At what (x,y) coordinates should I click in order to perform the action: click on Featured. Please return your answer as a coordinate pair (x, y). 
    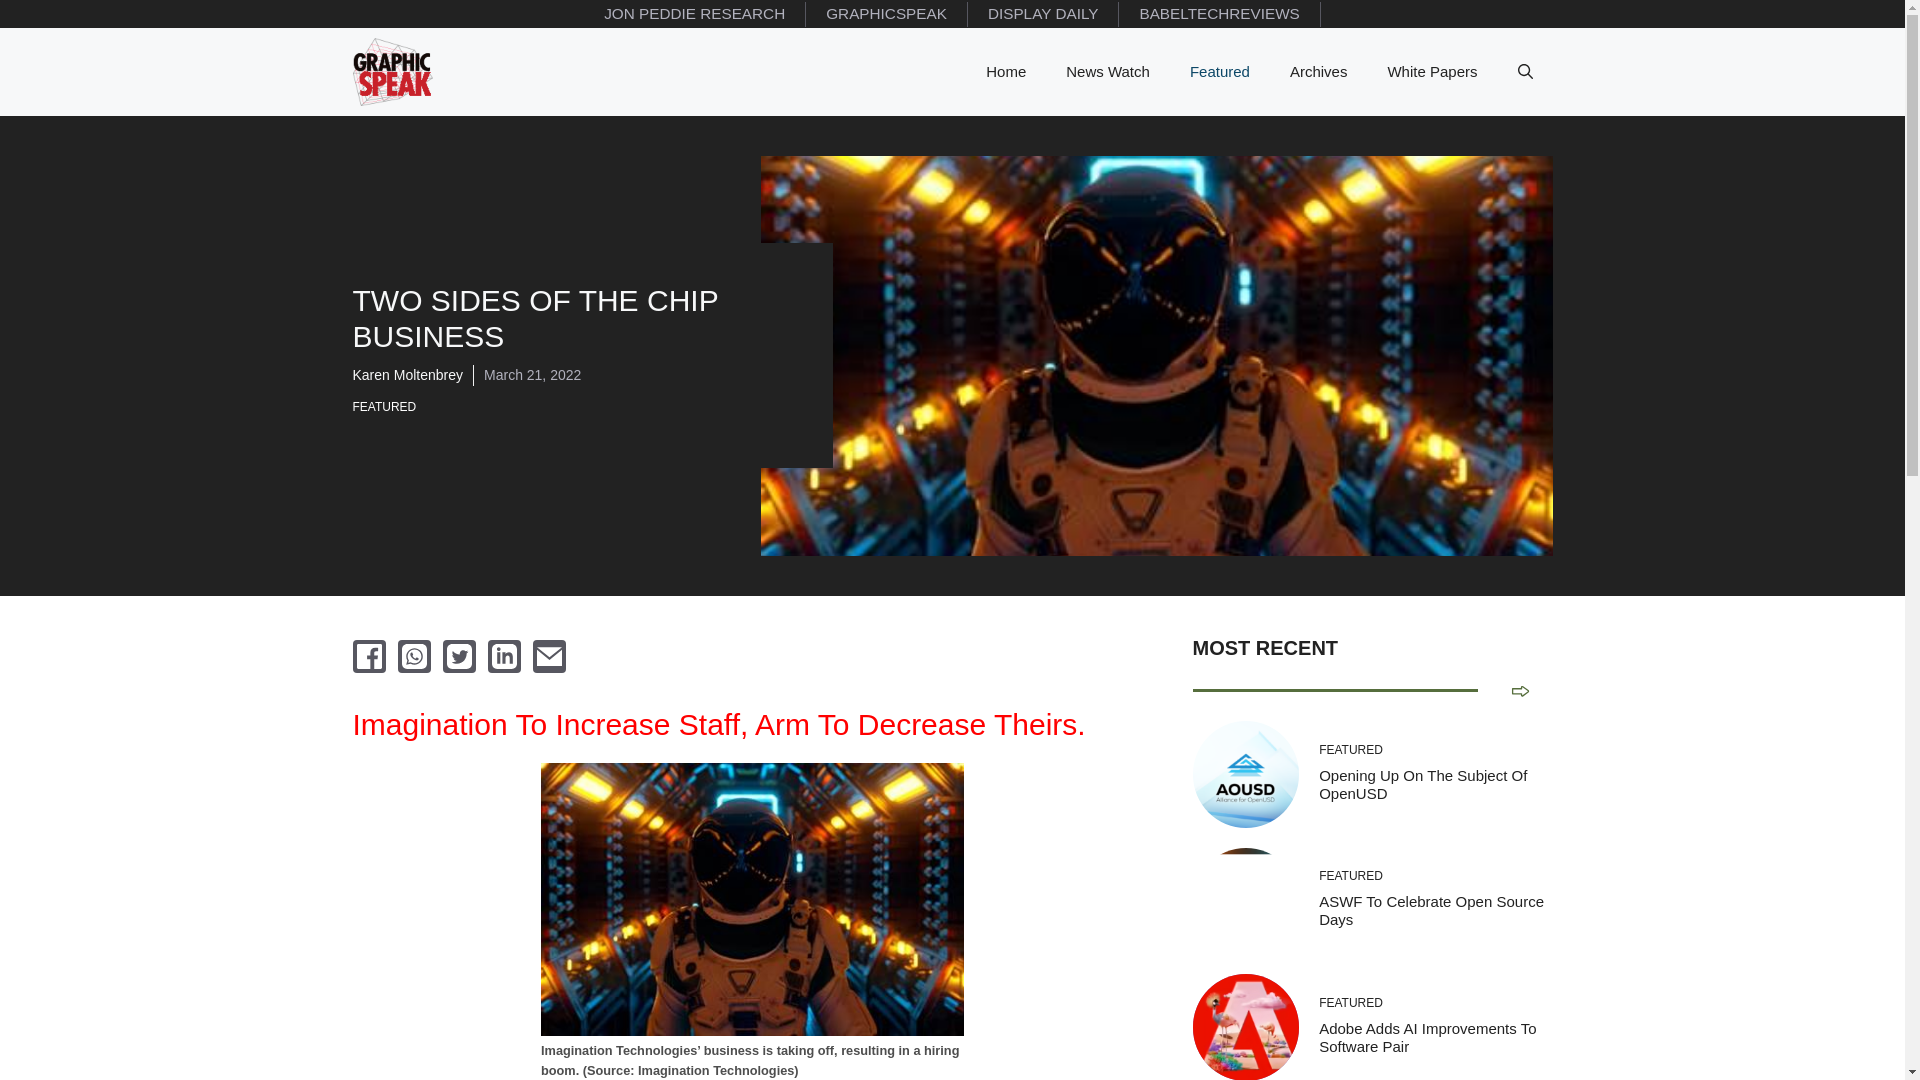
    Looking at the image, I should click on (1219, 72).